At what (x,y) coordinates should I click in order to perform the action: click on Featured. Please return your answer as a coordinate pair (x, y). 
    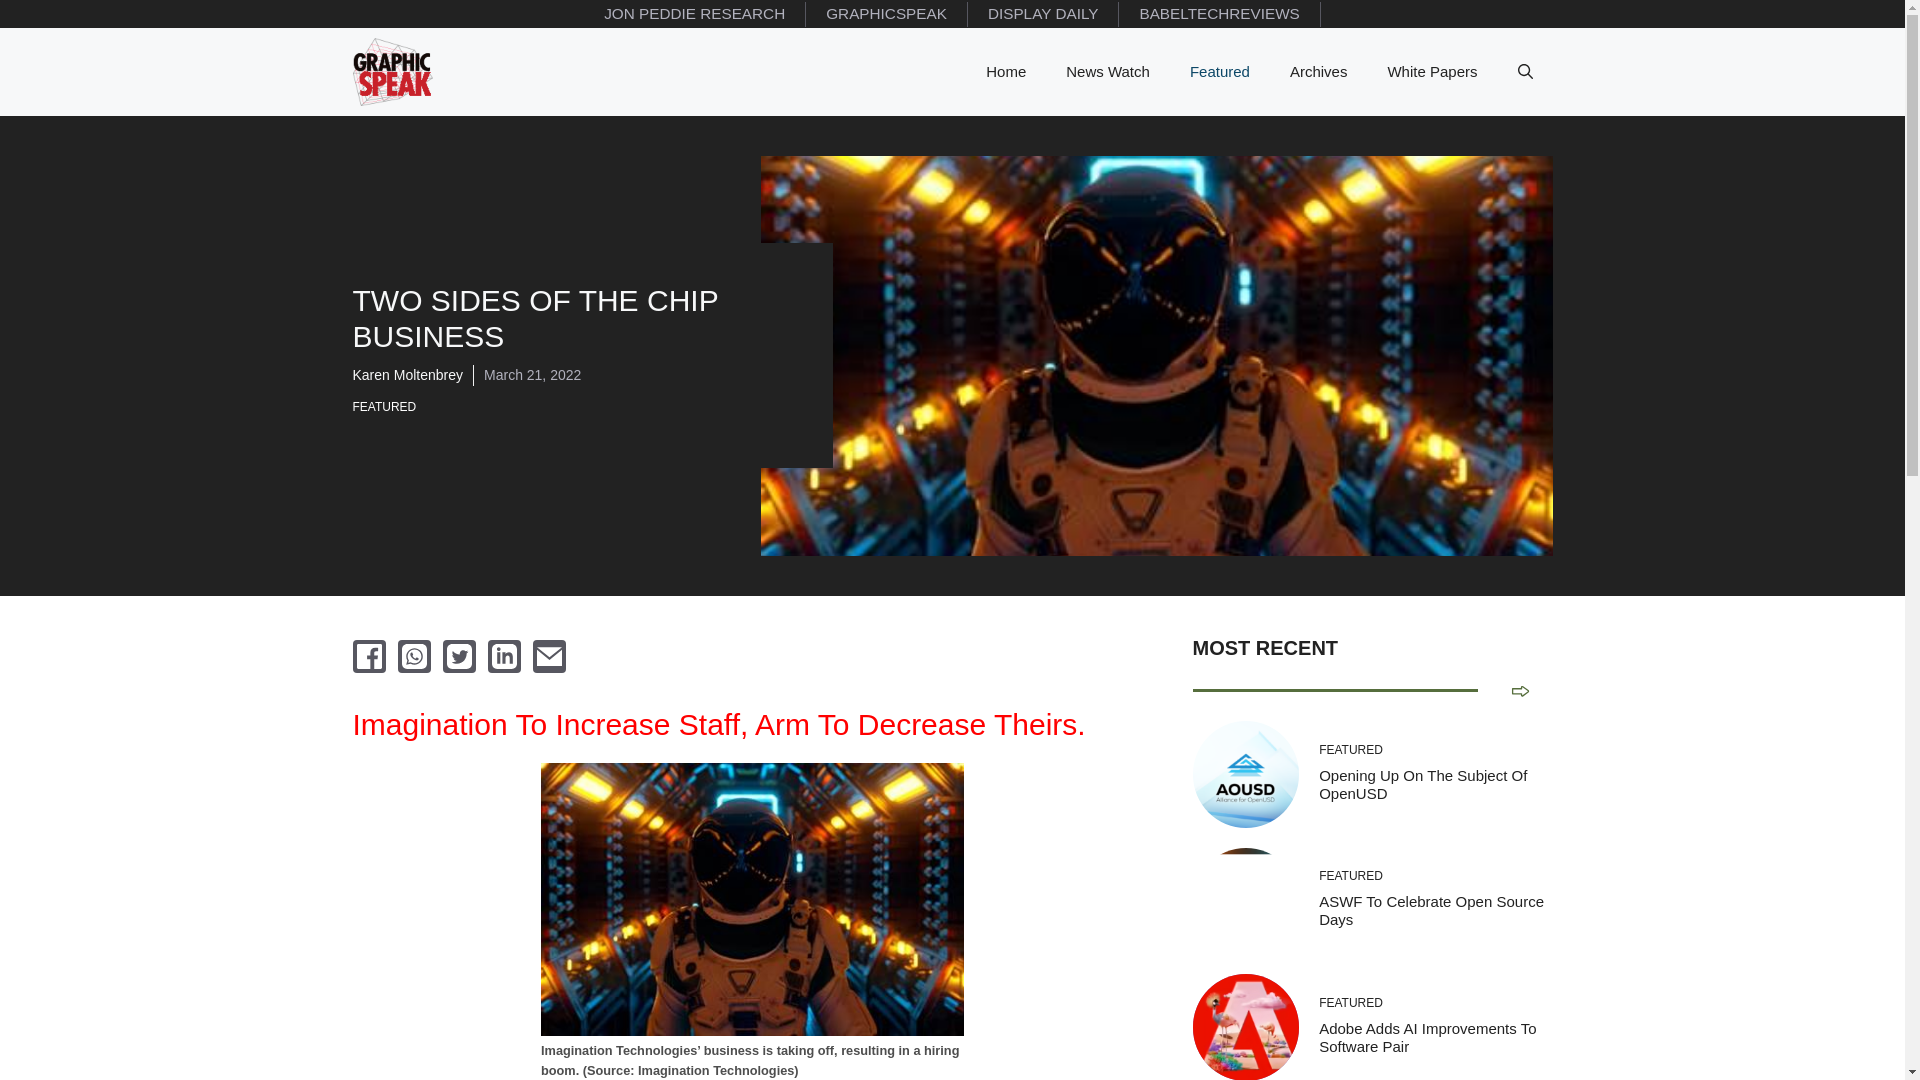
    Looking at the image, I should click on (1219, 72).